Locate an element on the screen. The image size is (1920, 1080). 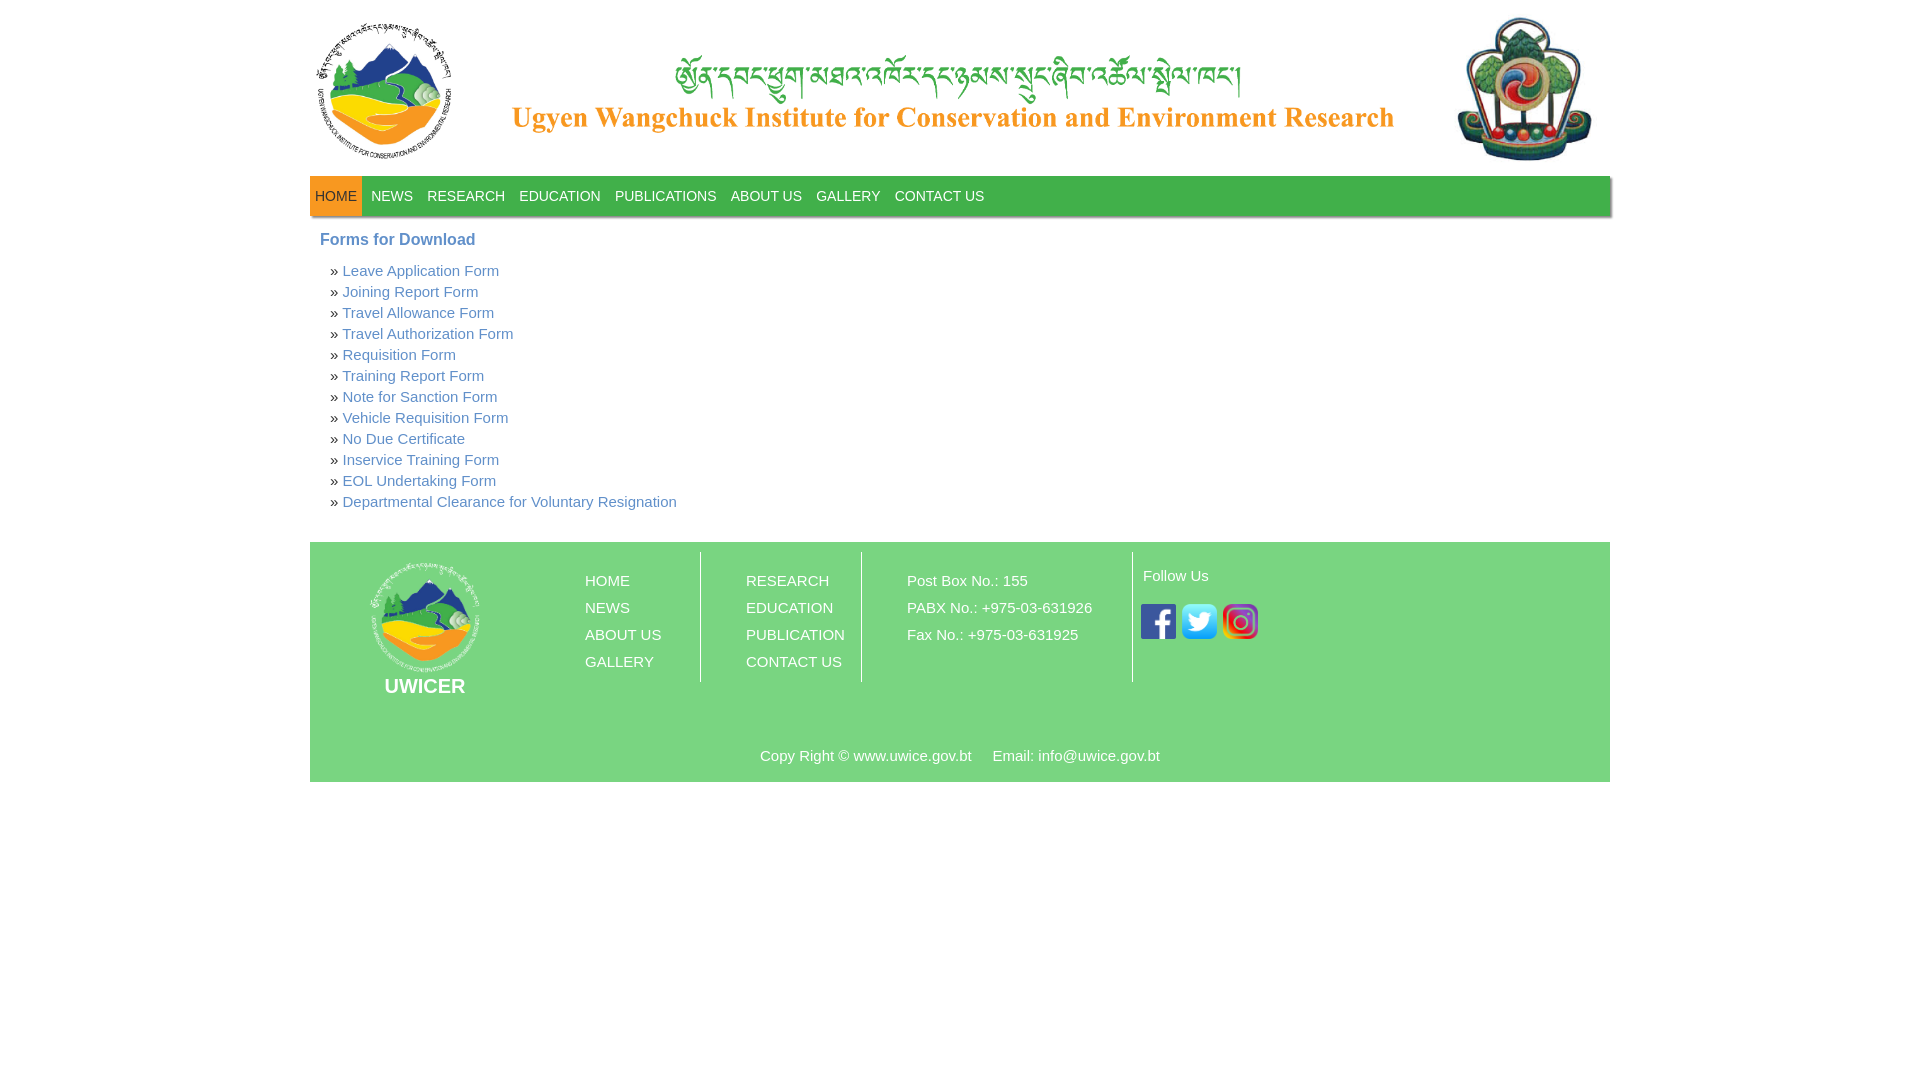
No Due Certificate is located at coordinates (404, 438).